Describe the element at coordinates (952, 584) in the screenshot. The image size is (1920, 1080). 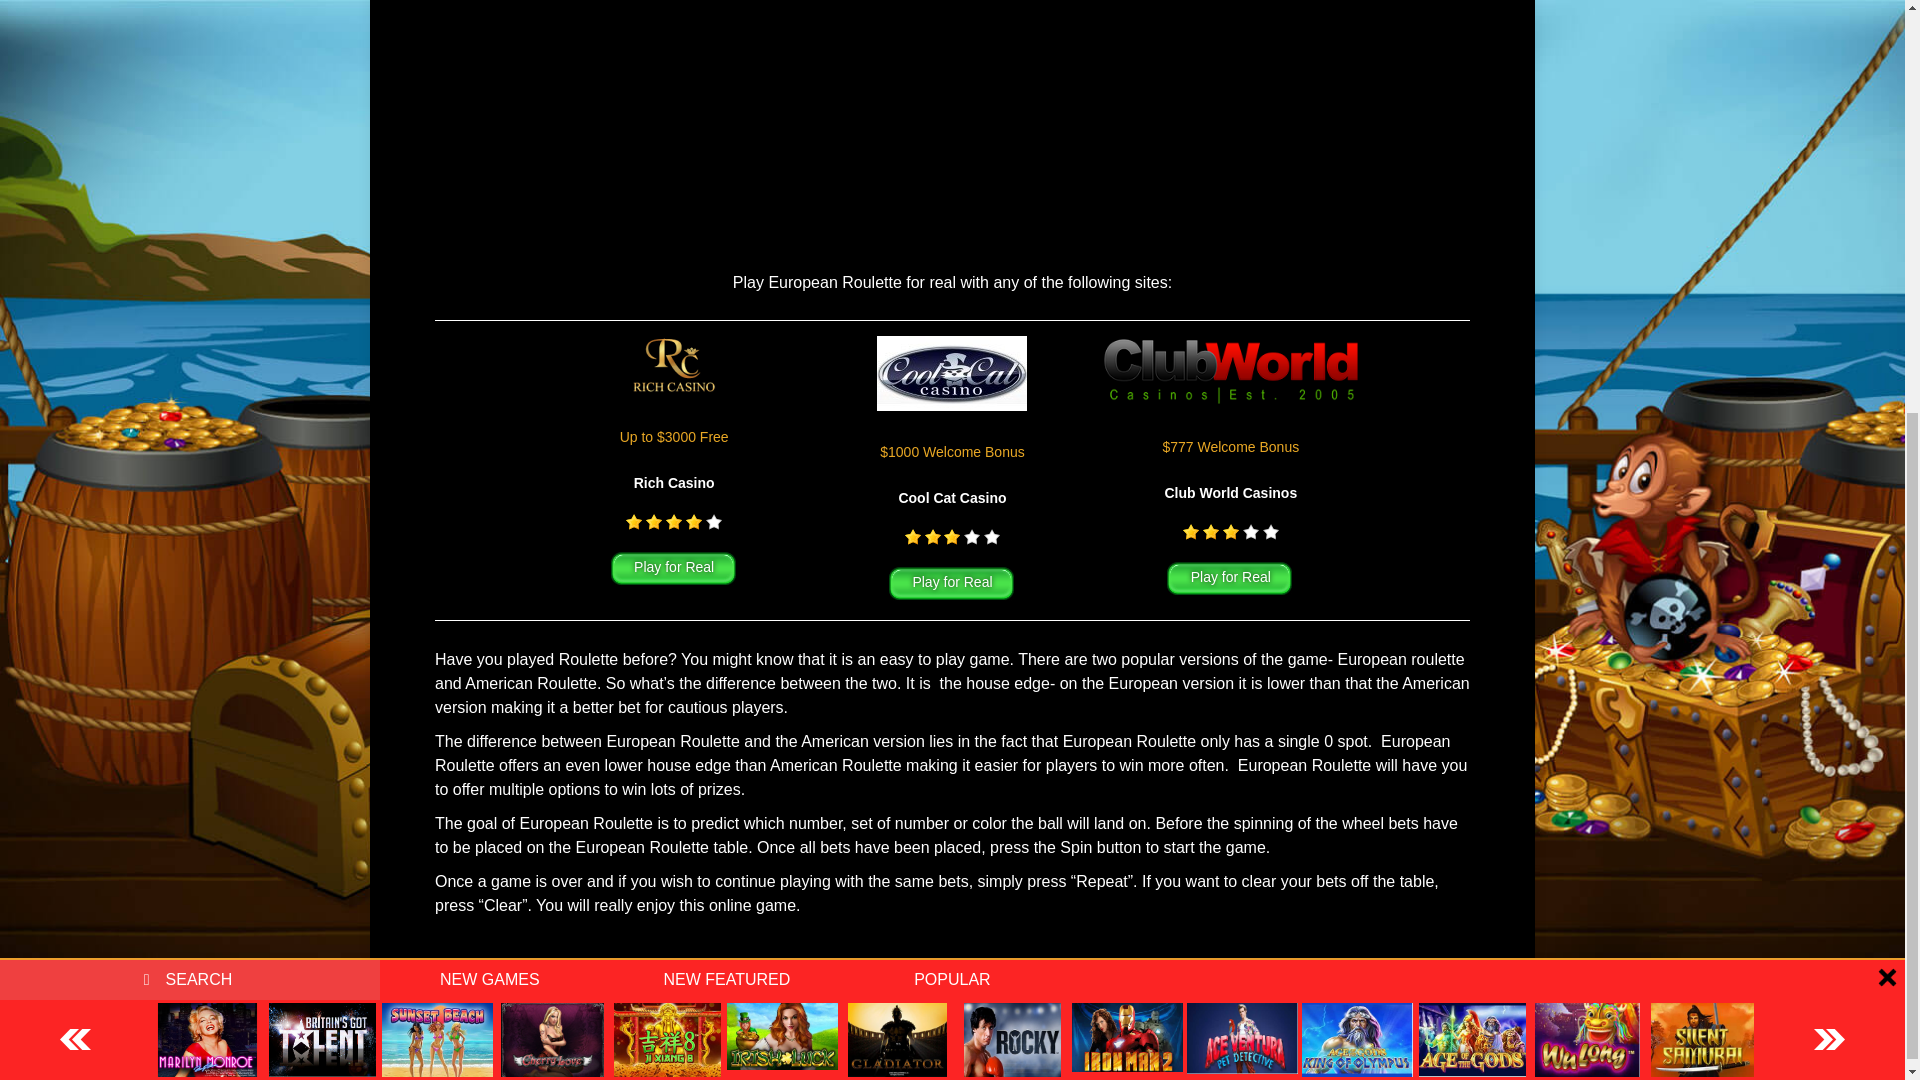
I see `Play for Real` at that location.